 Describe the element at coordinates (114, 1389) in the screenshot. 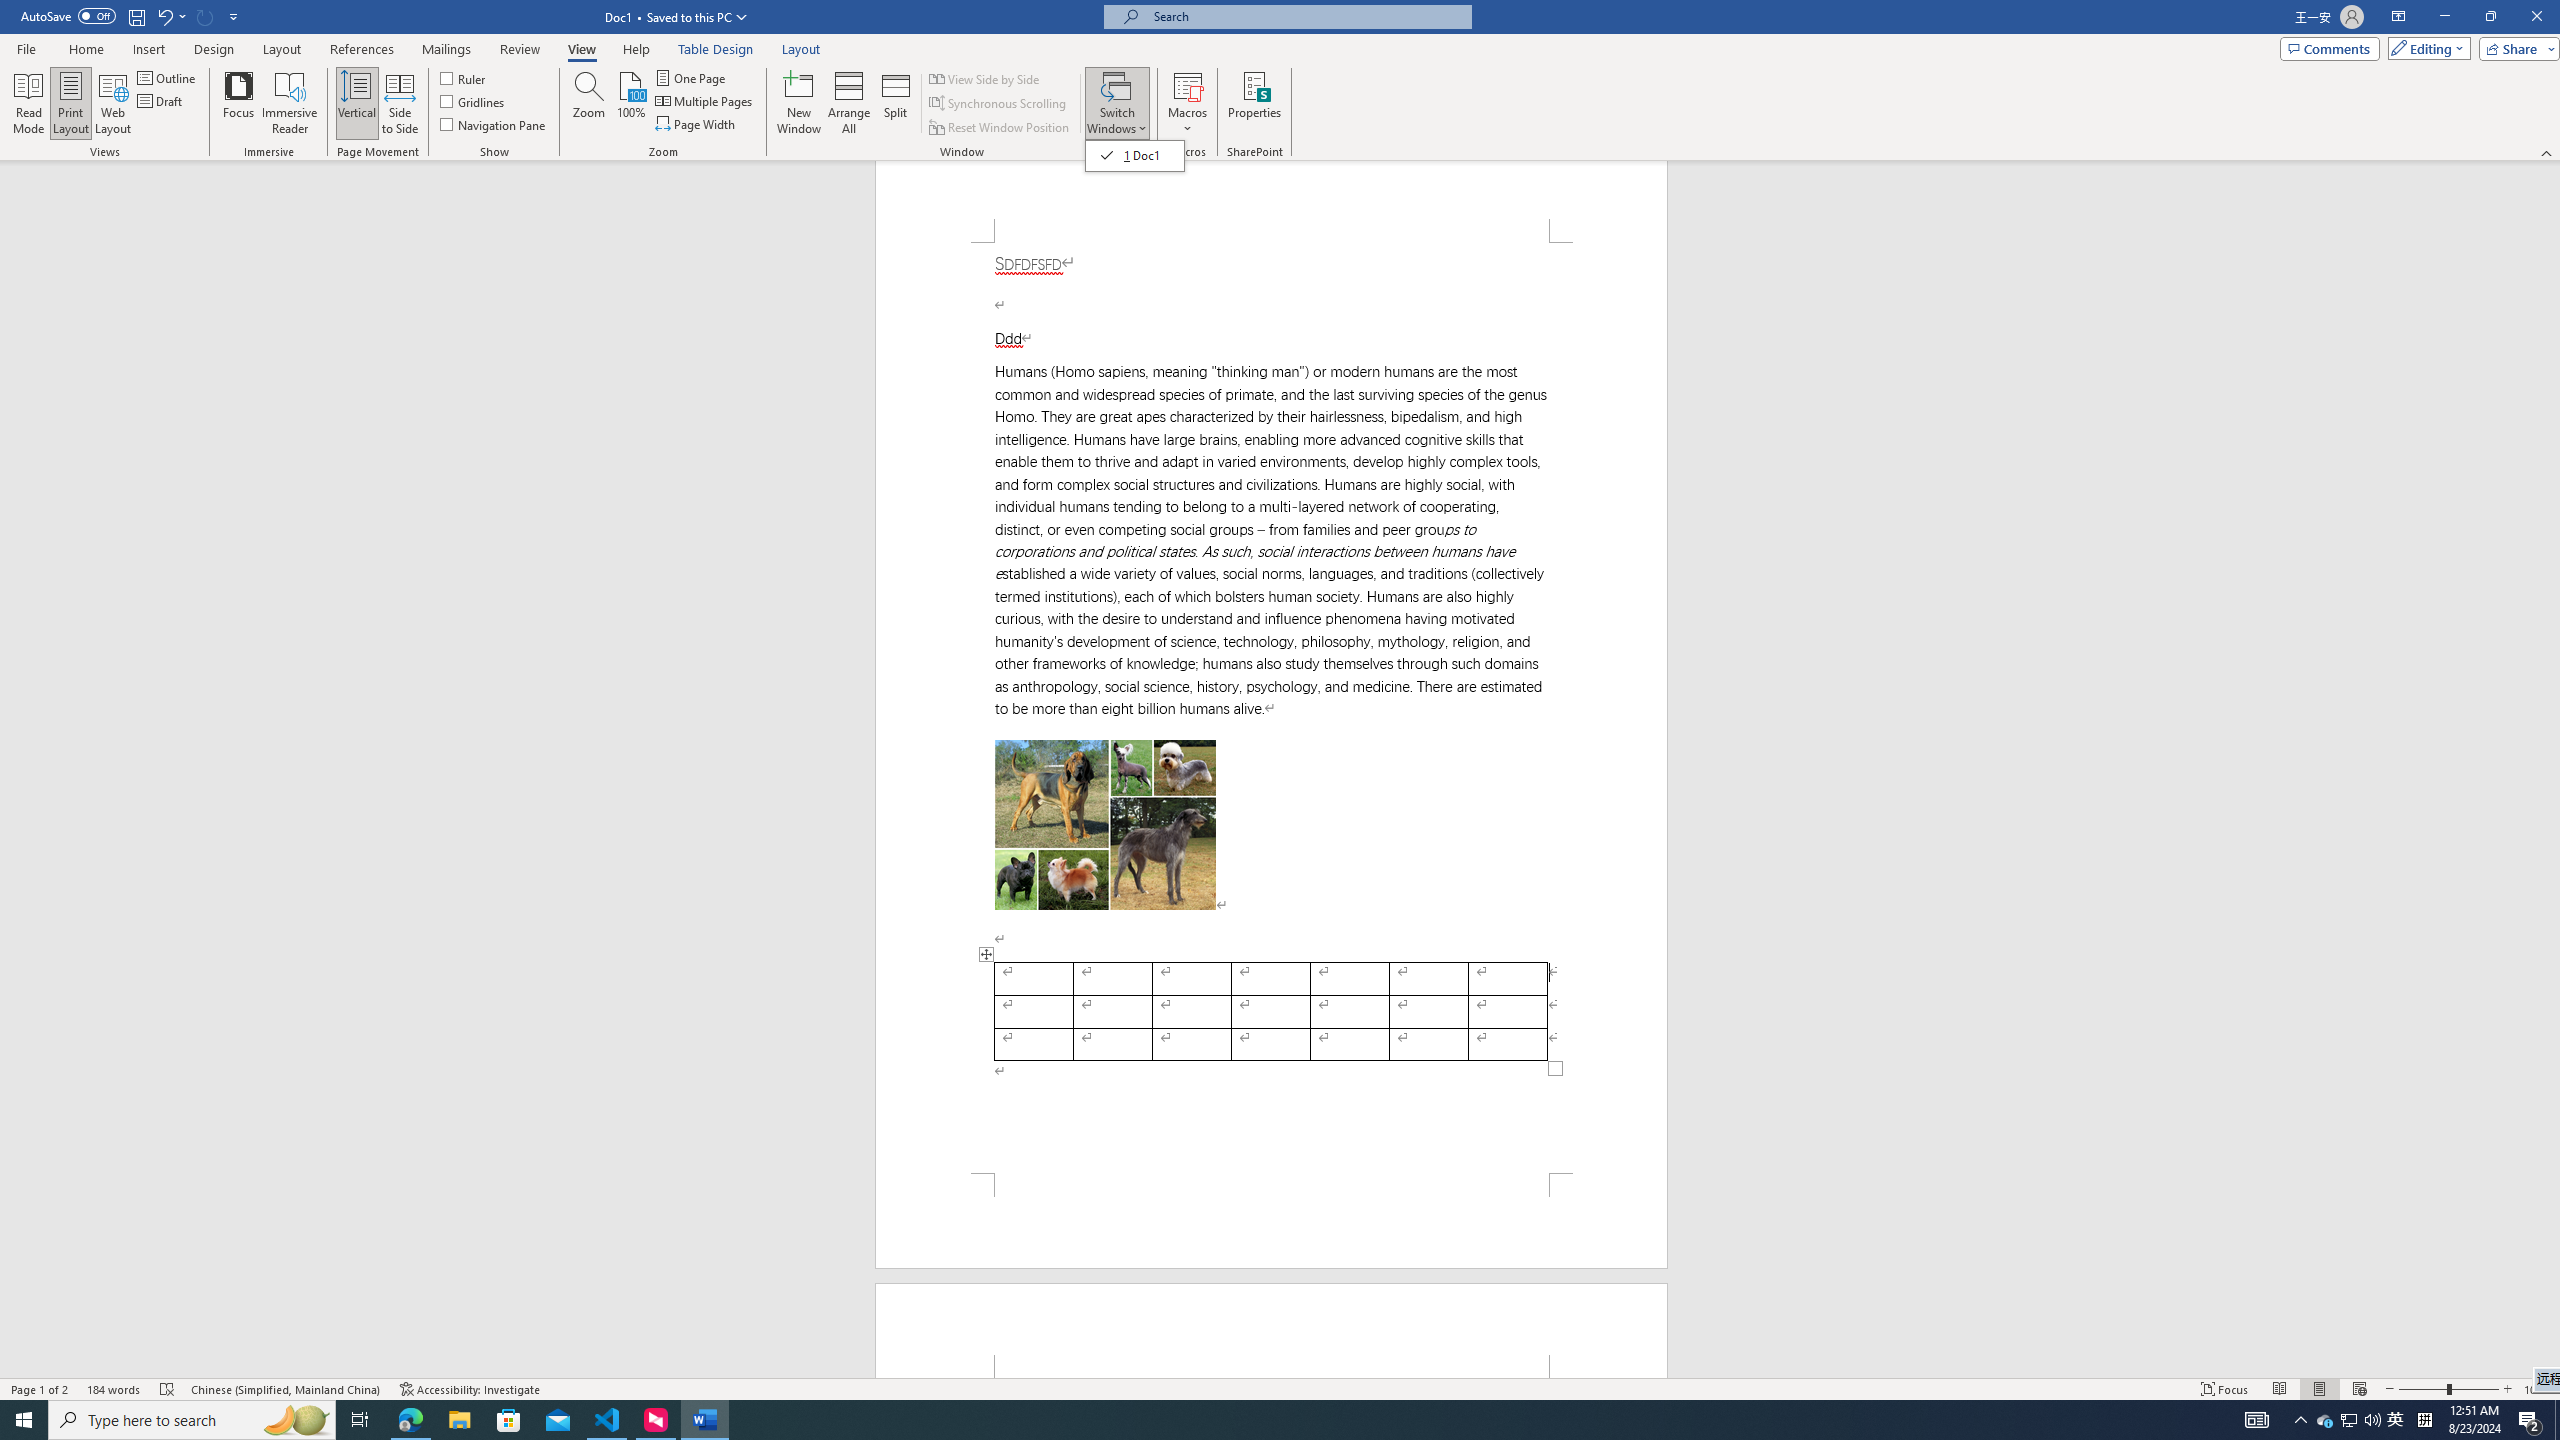

I see `Morphological variation in six dogs` at that location.